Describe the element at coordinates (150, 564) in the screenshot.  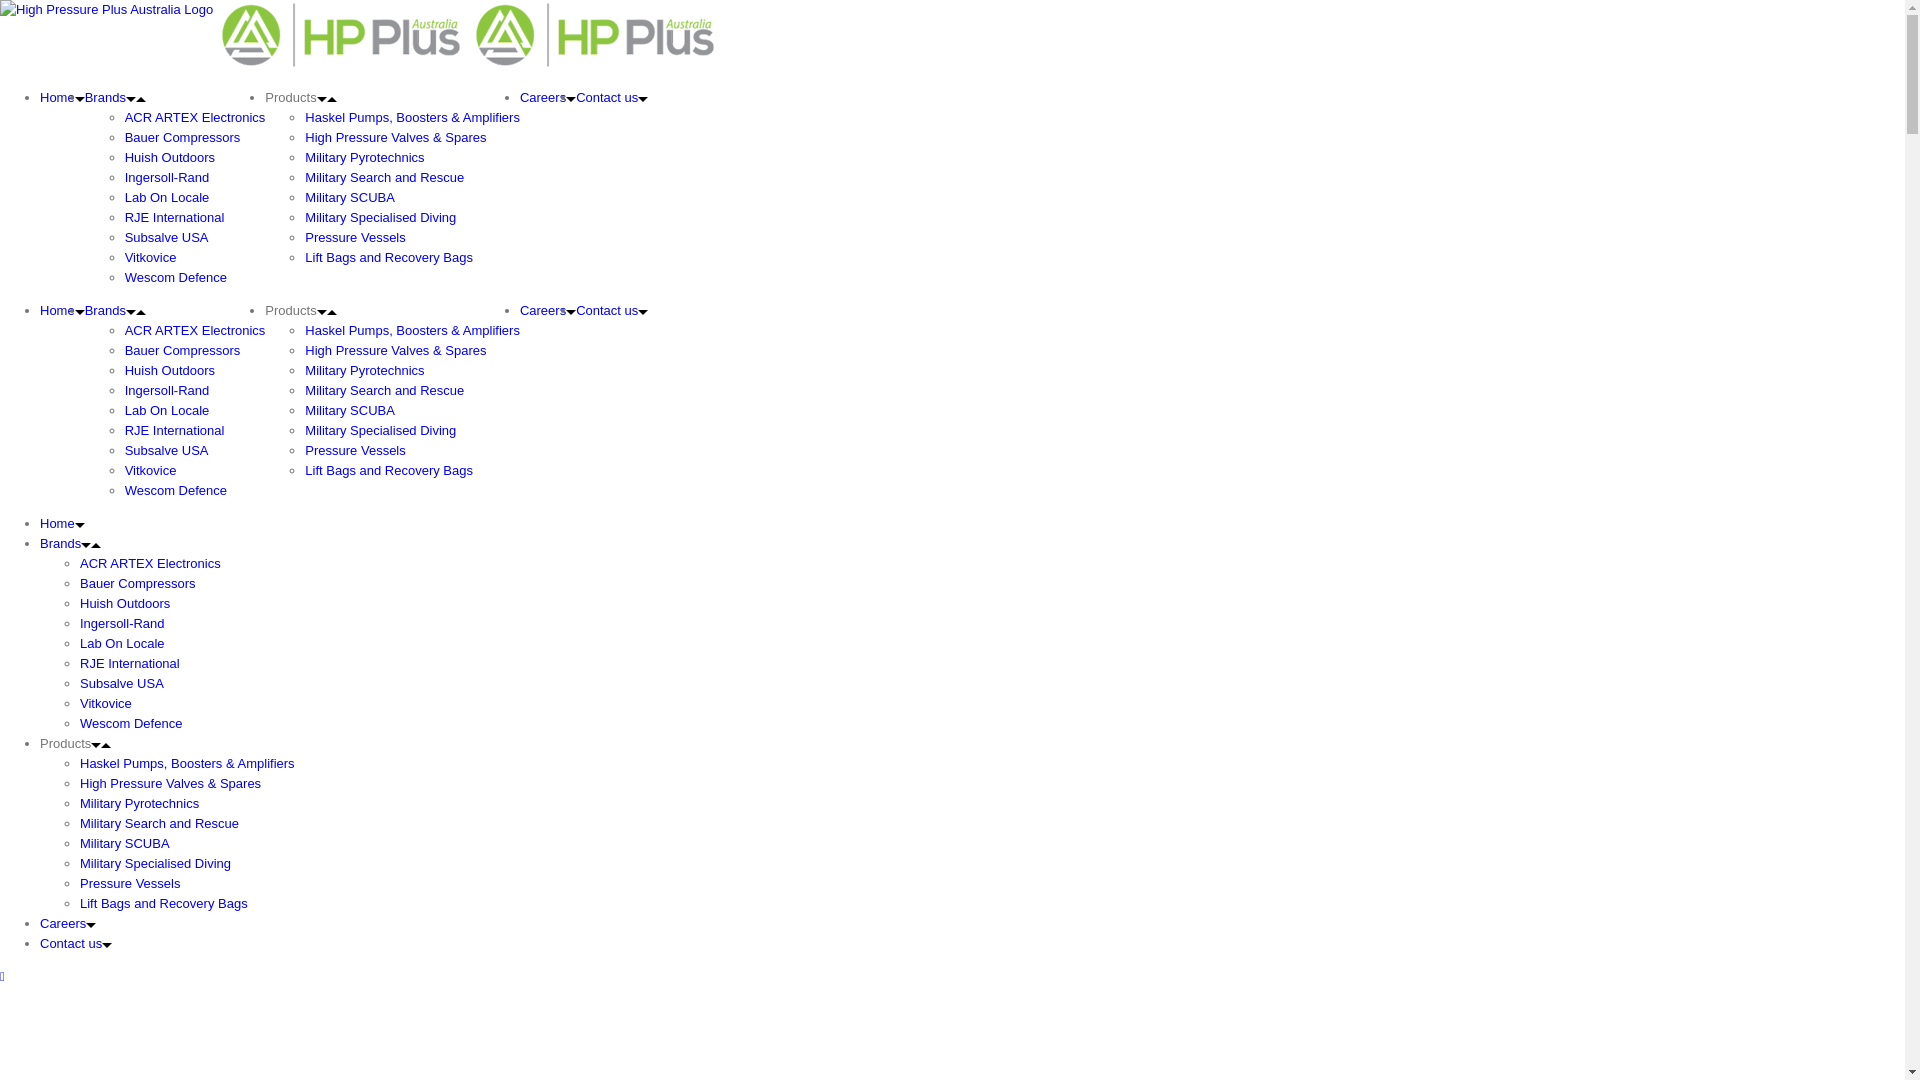
I see `ACR ARTEX Electronics` at that location.